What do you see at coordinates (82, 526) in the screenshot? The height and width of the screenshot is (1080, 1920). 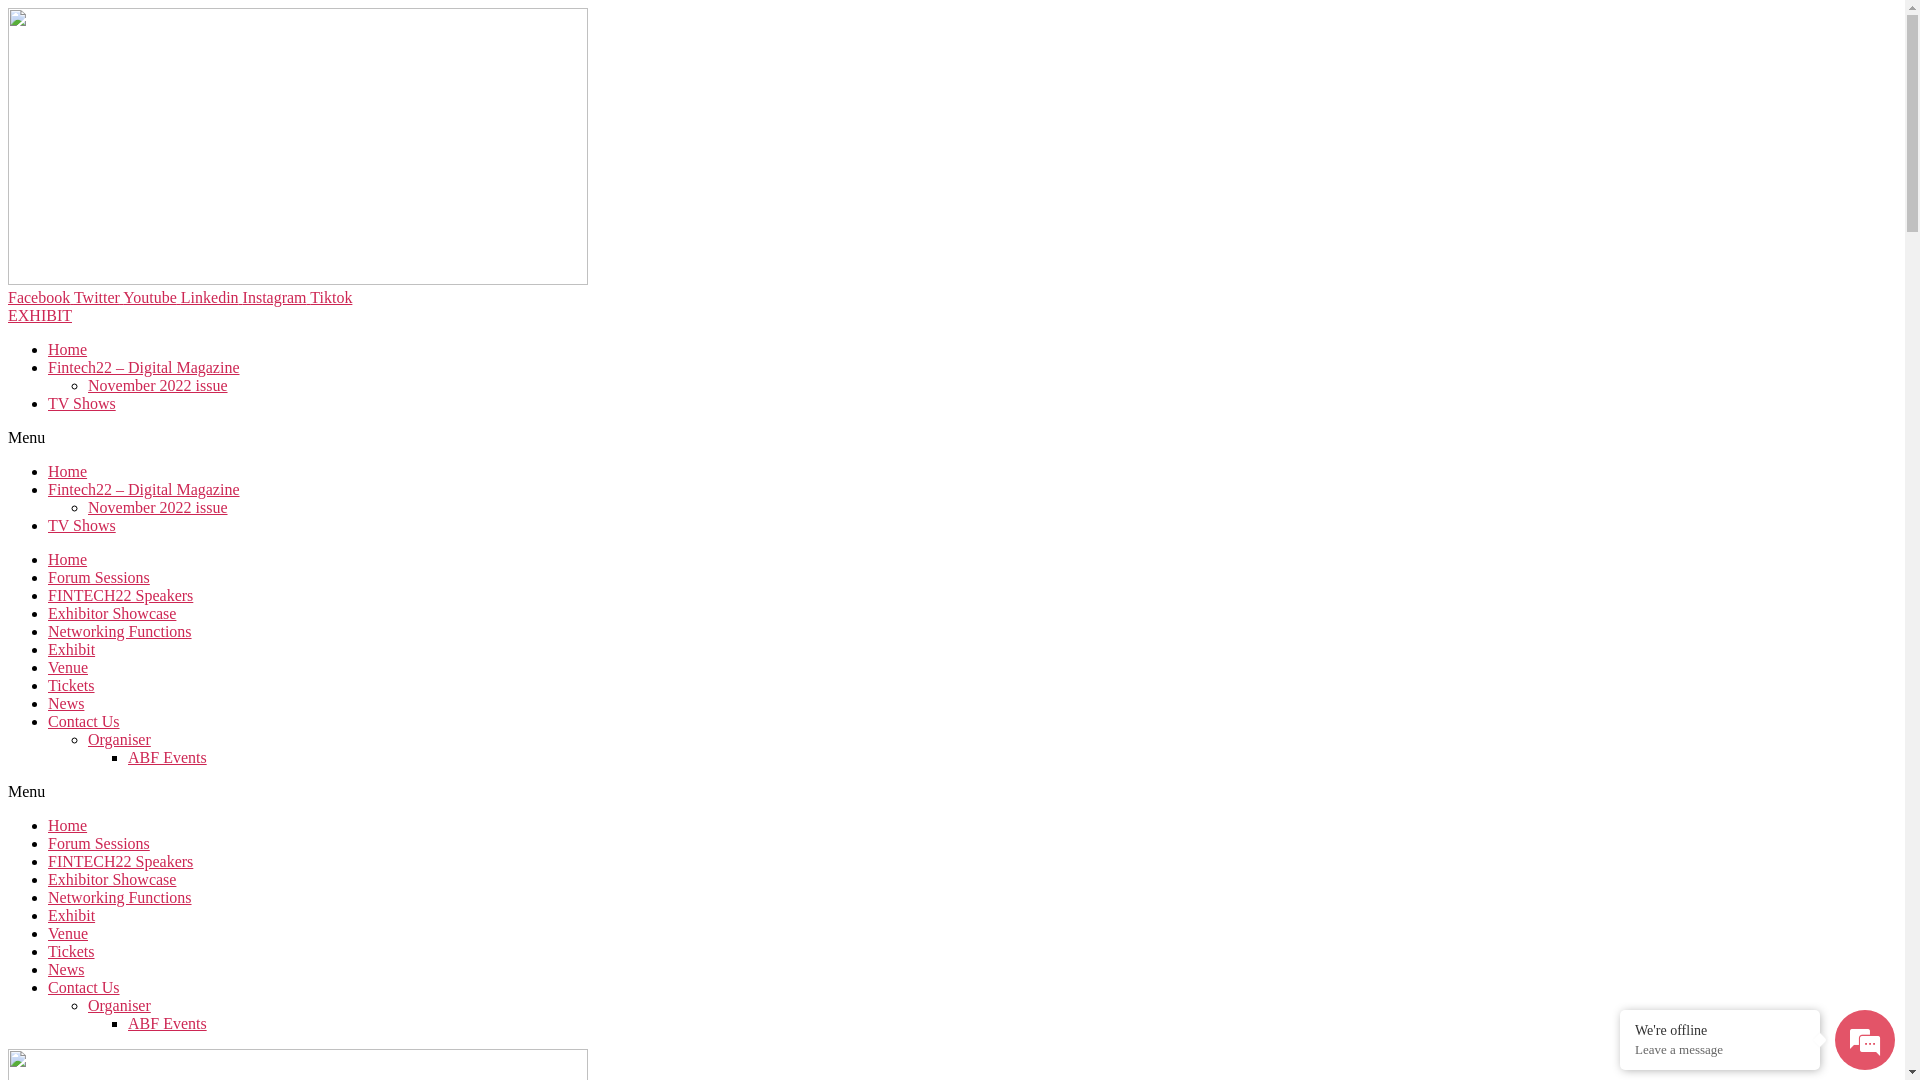 I see `TV Shows` at bounding box center [82, 526].